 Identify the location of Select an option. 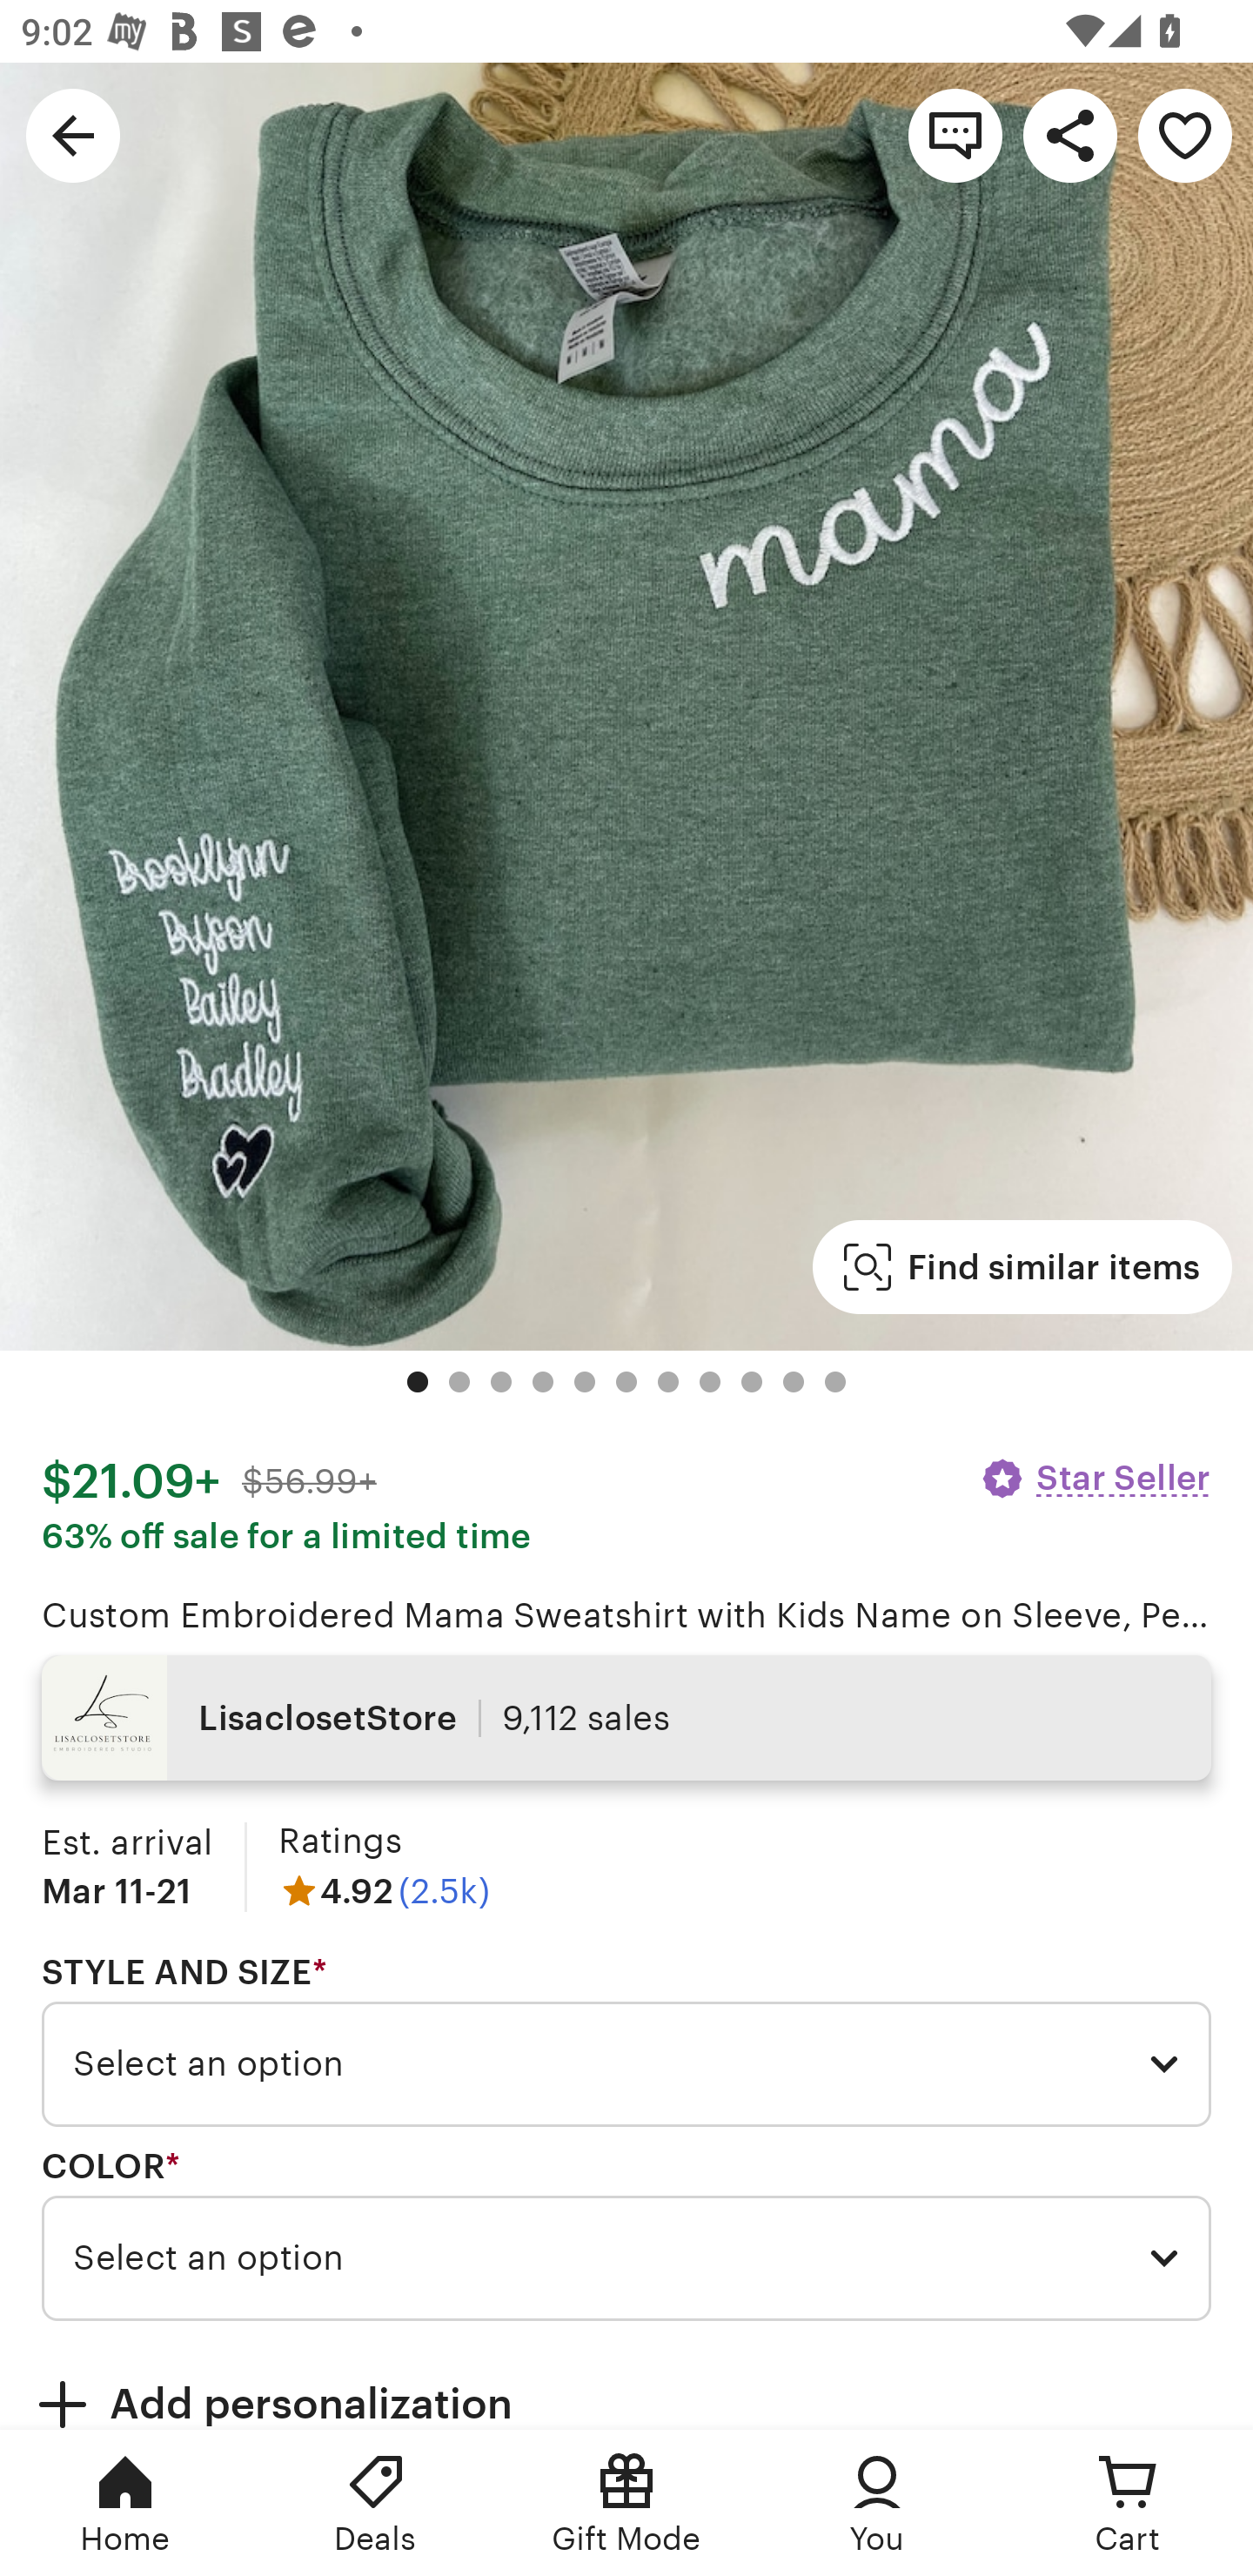
(626, 2064).